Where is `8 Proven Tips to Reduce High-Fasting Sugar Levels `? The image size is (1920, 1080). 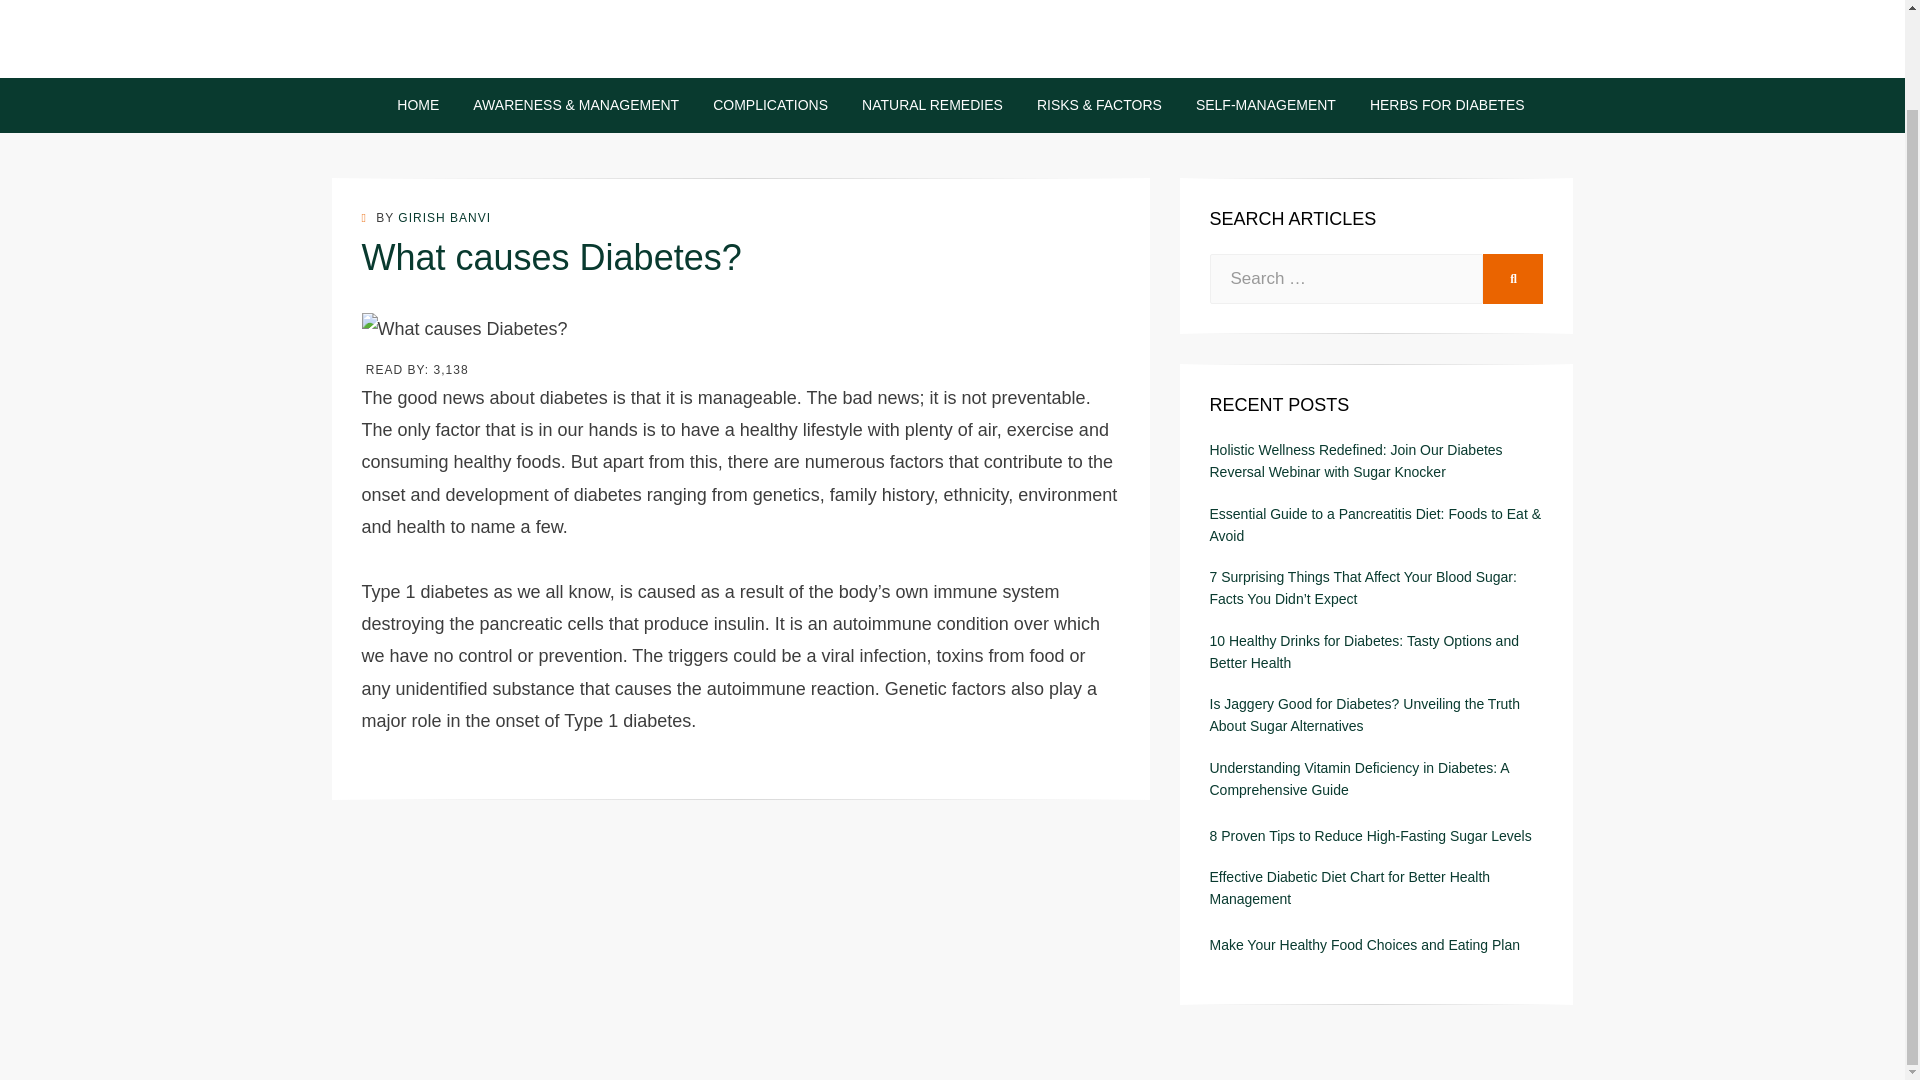
8 Proven Tips to Reduce High-Fasting Sugar Levels  is located at coordinates (1372, 836).